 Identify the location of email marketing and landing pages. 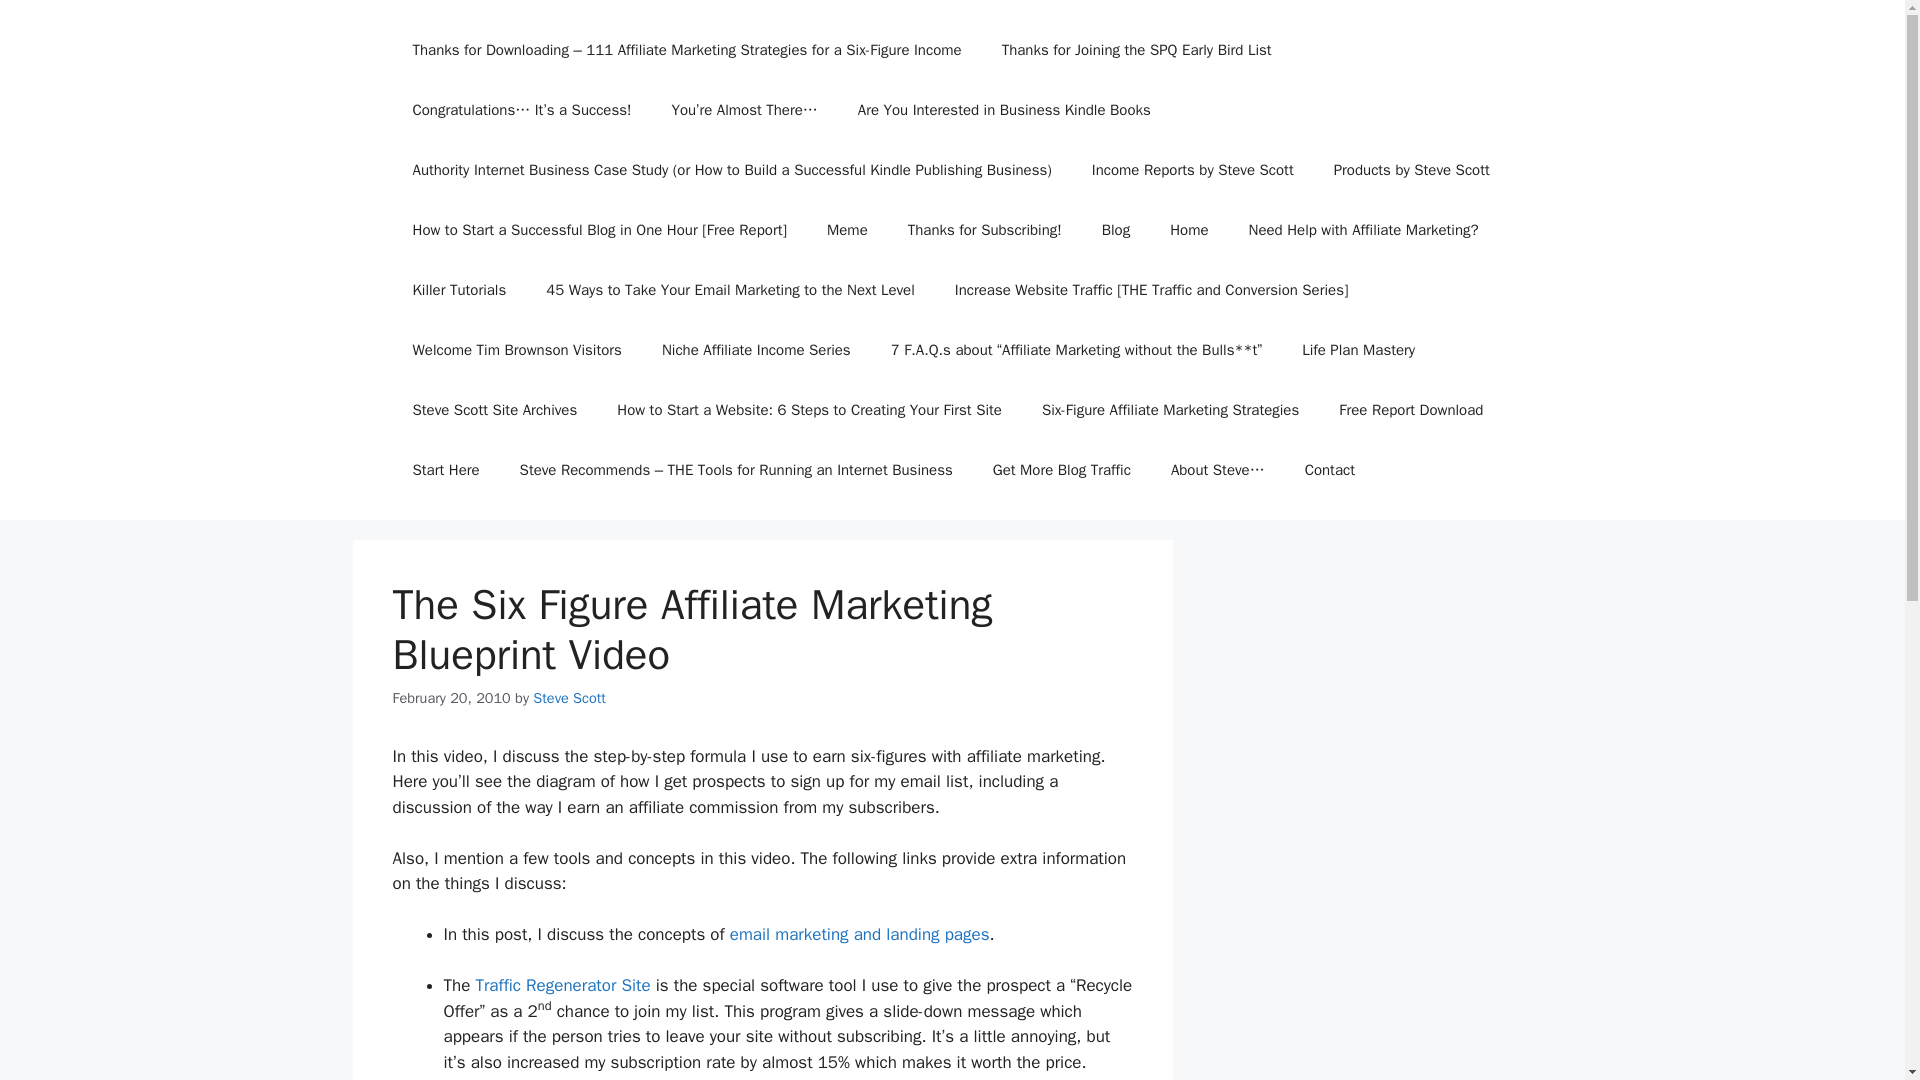
(860, 934).